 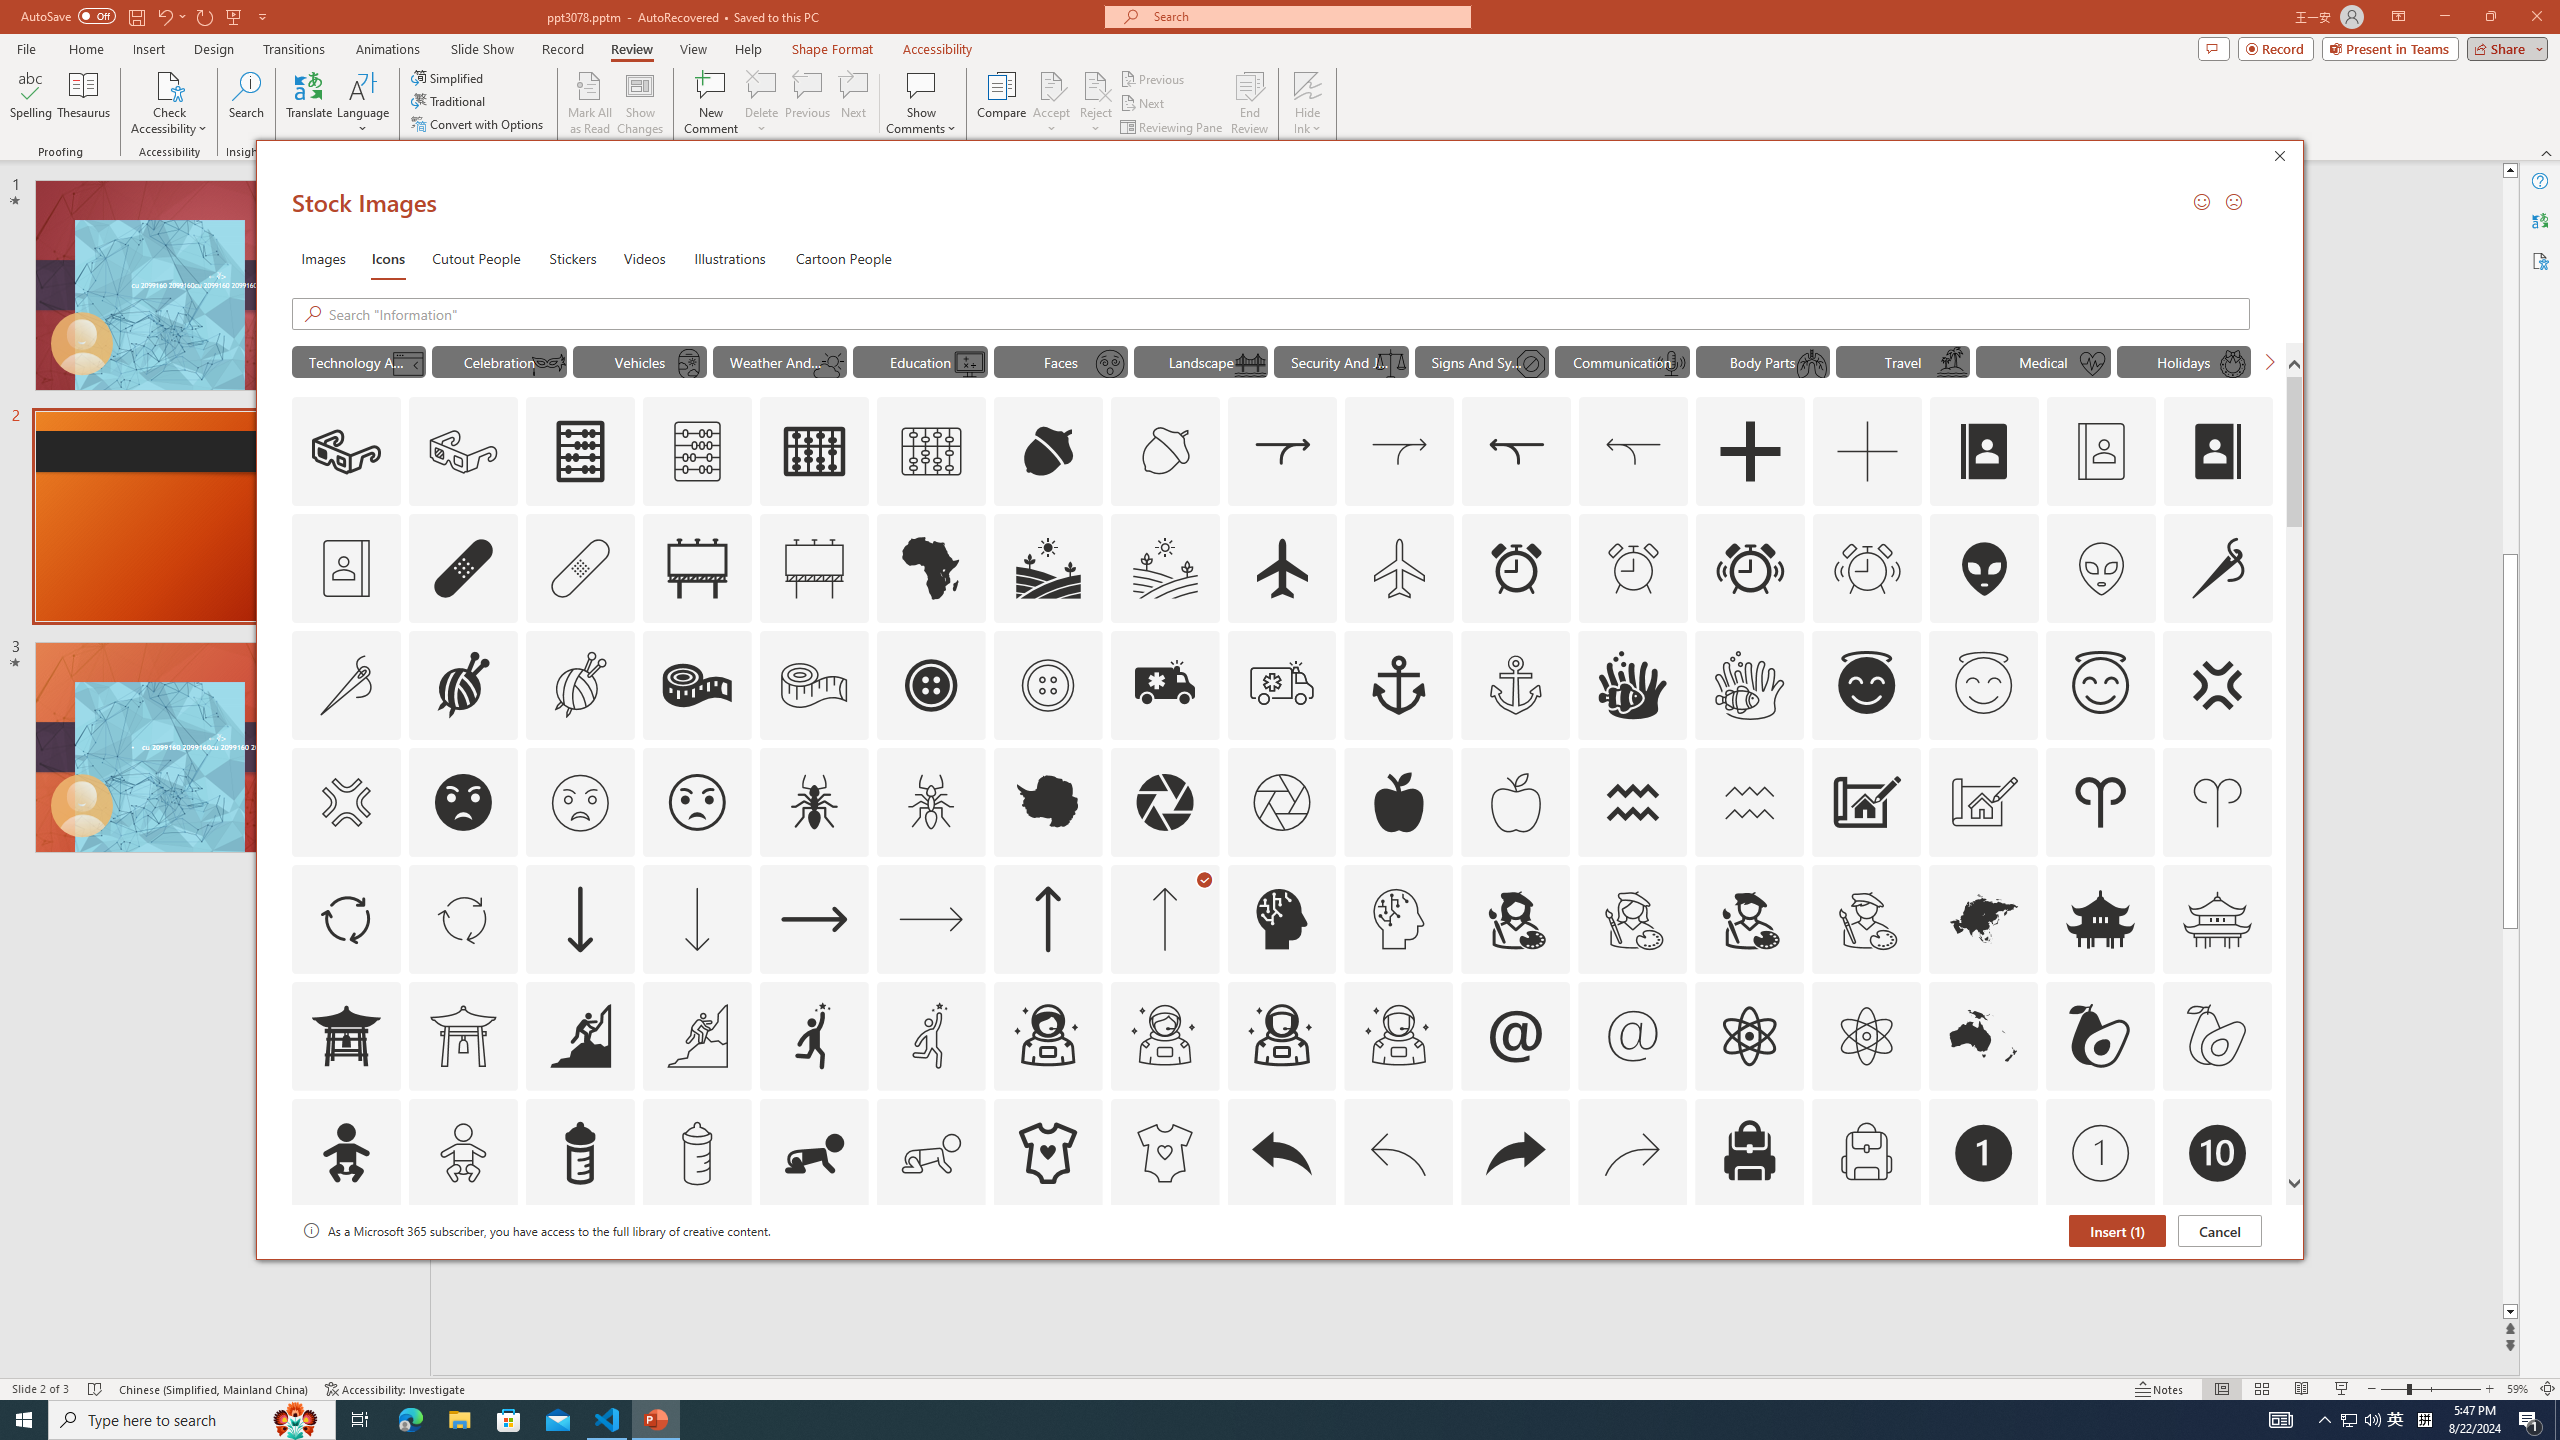 I want to click on AutomationID: Icons_AsianTemple_M, so click(x=2216, y=918).